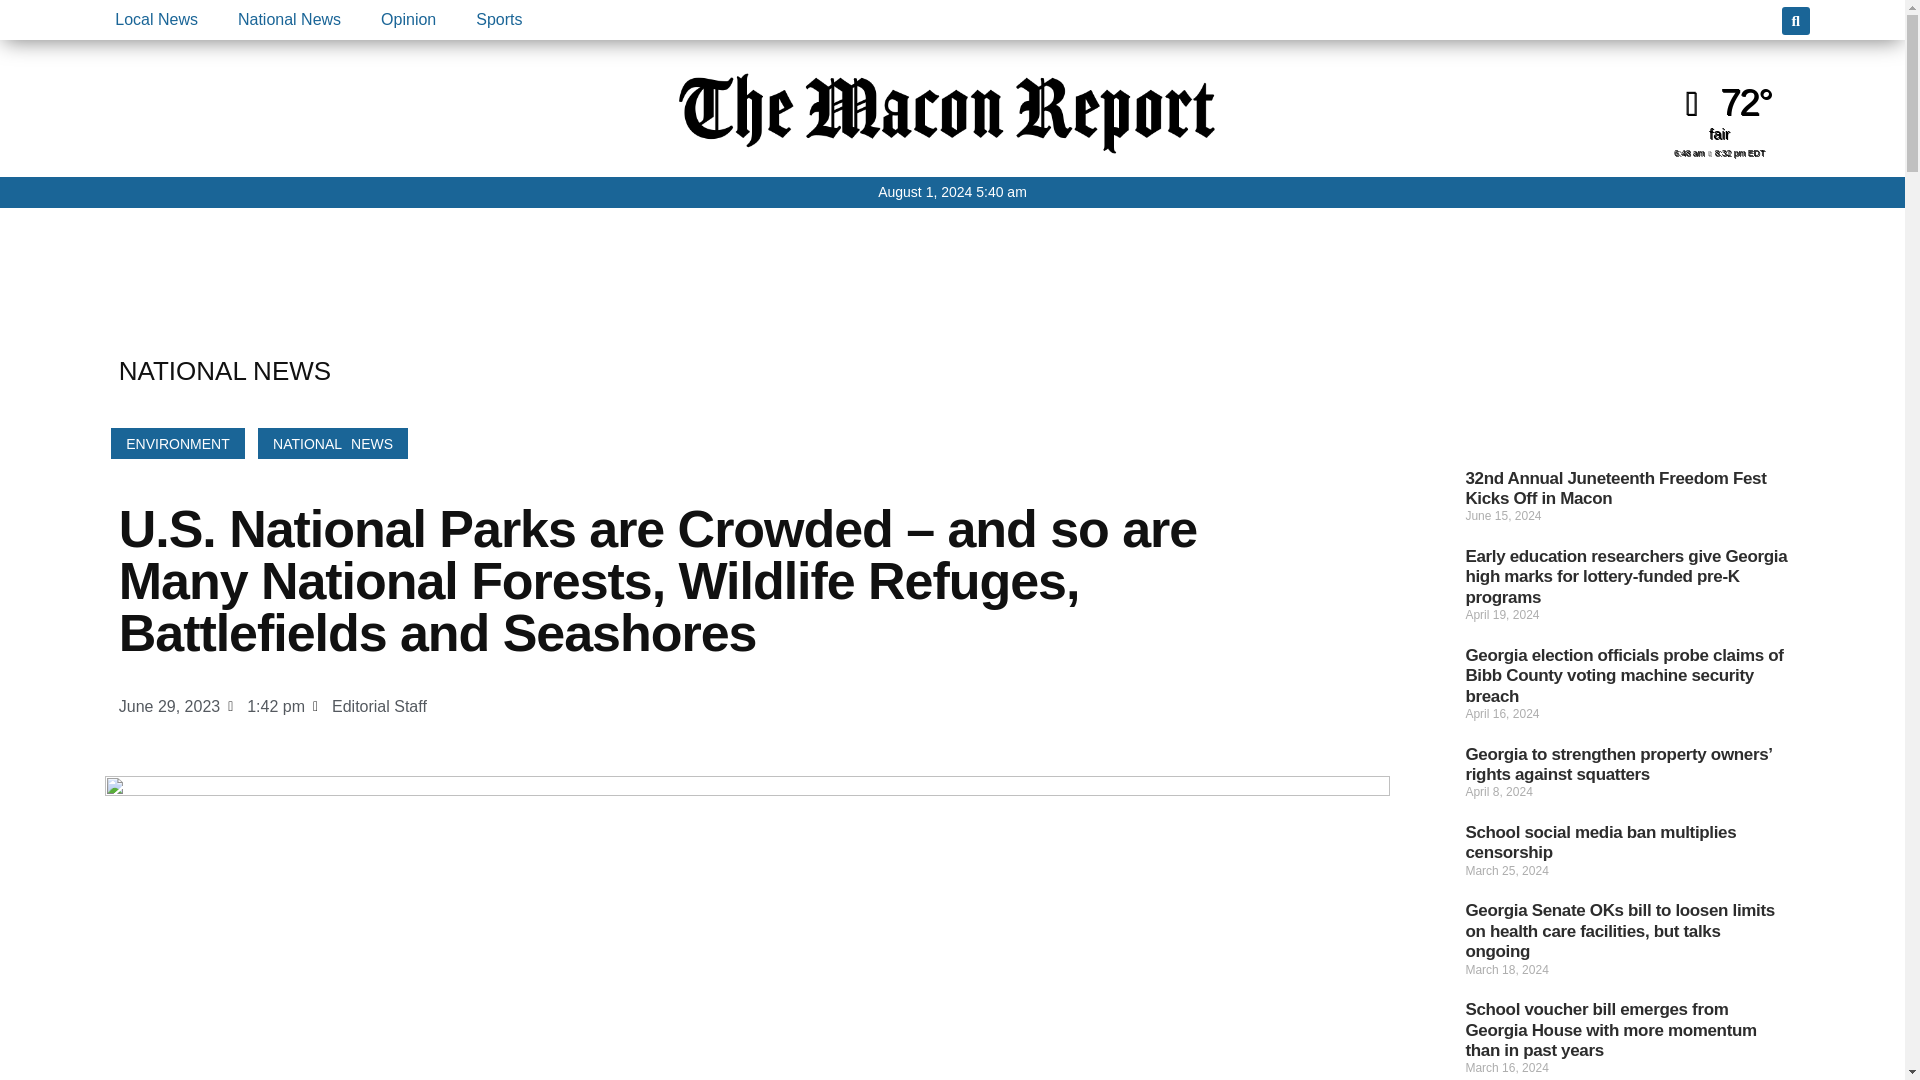  Describe the element at coordinates (177, 443) in the screenshot. I see `ENVIRONMENT` at that location.